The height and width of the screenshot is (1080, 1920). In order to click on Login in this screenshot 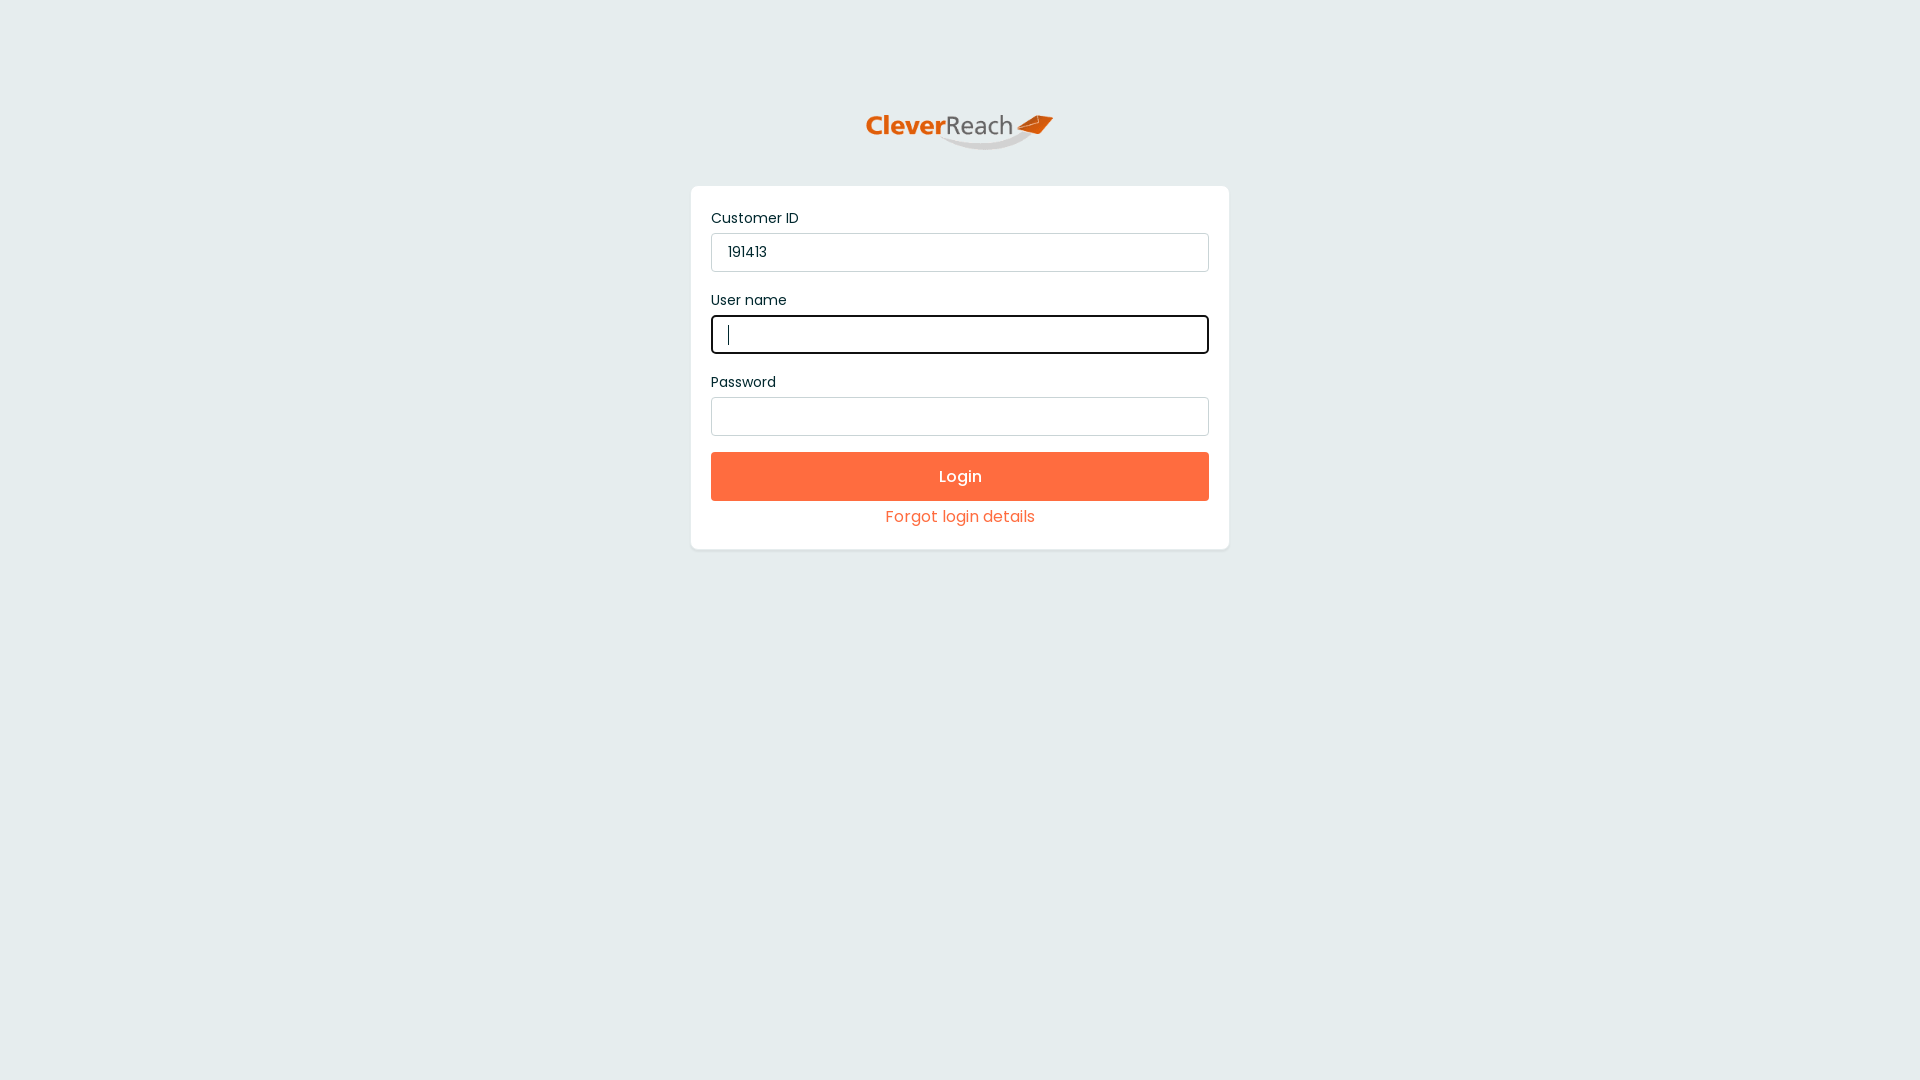, I will do `click(960, 476)`.